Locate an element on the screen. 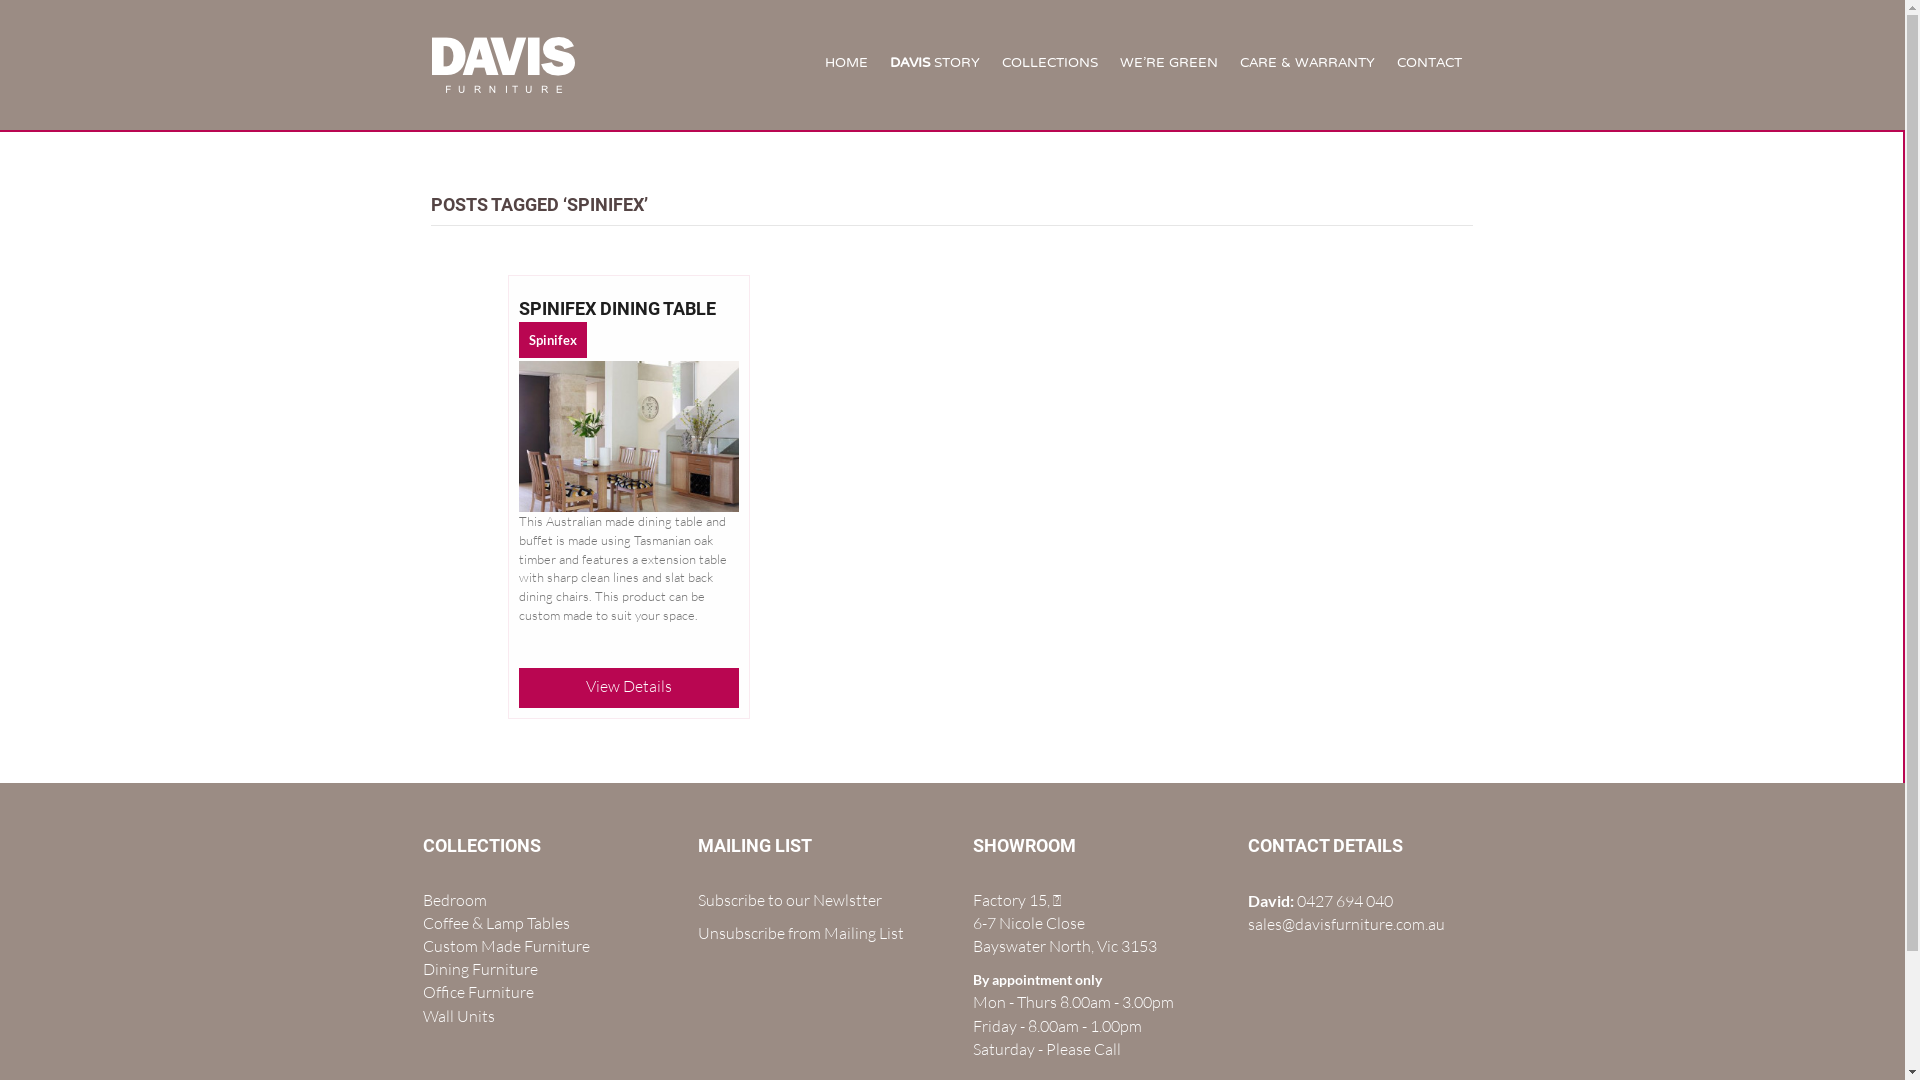  COLLECTIONS is located at coordinates (1050, 65).